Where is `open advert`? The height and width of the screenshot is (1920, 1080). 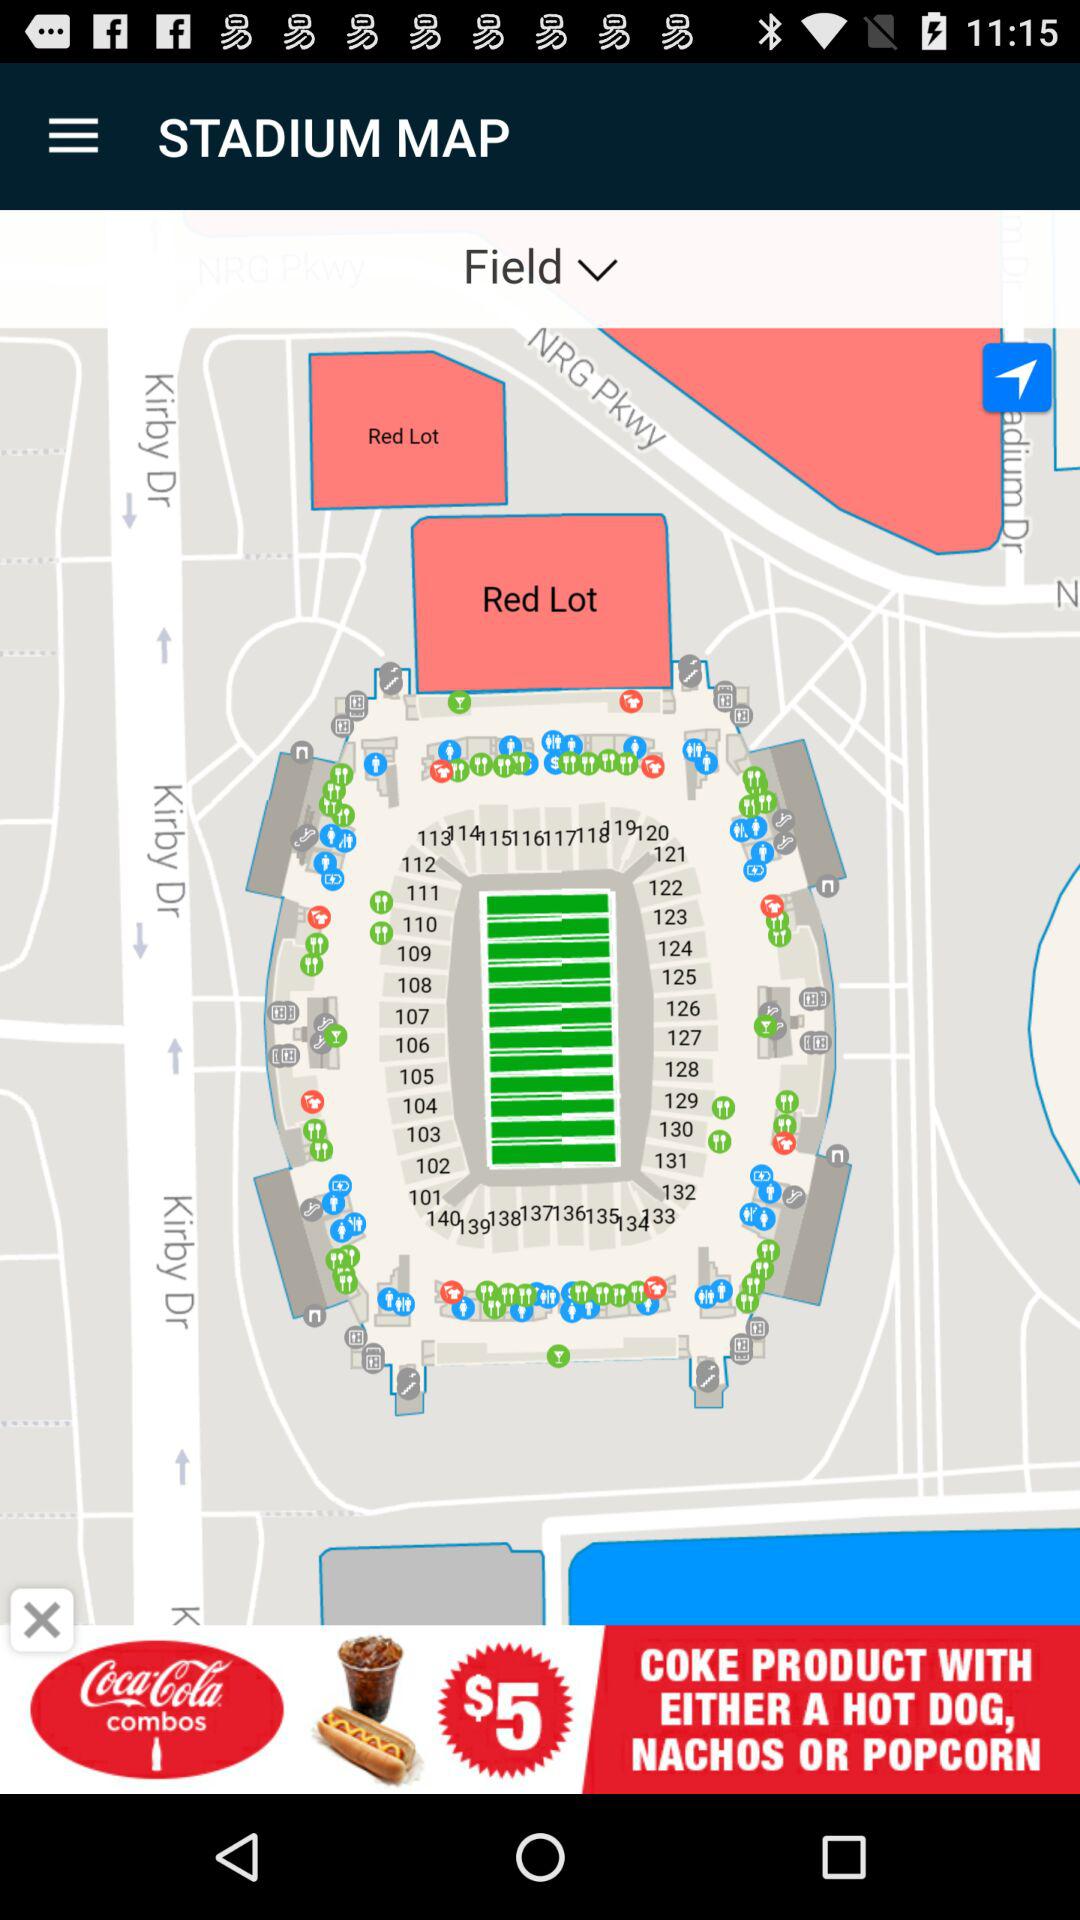 open advert is located at coordinates (540, 1710).